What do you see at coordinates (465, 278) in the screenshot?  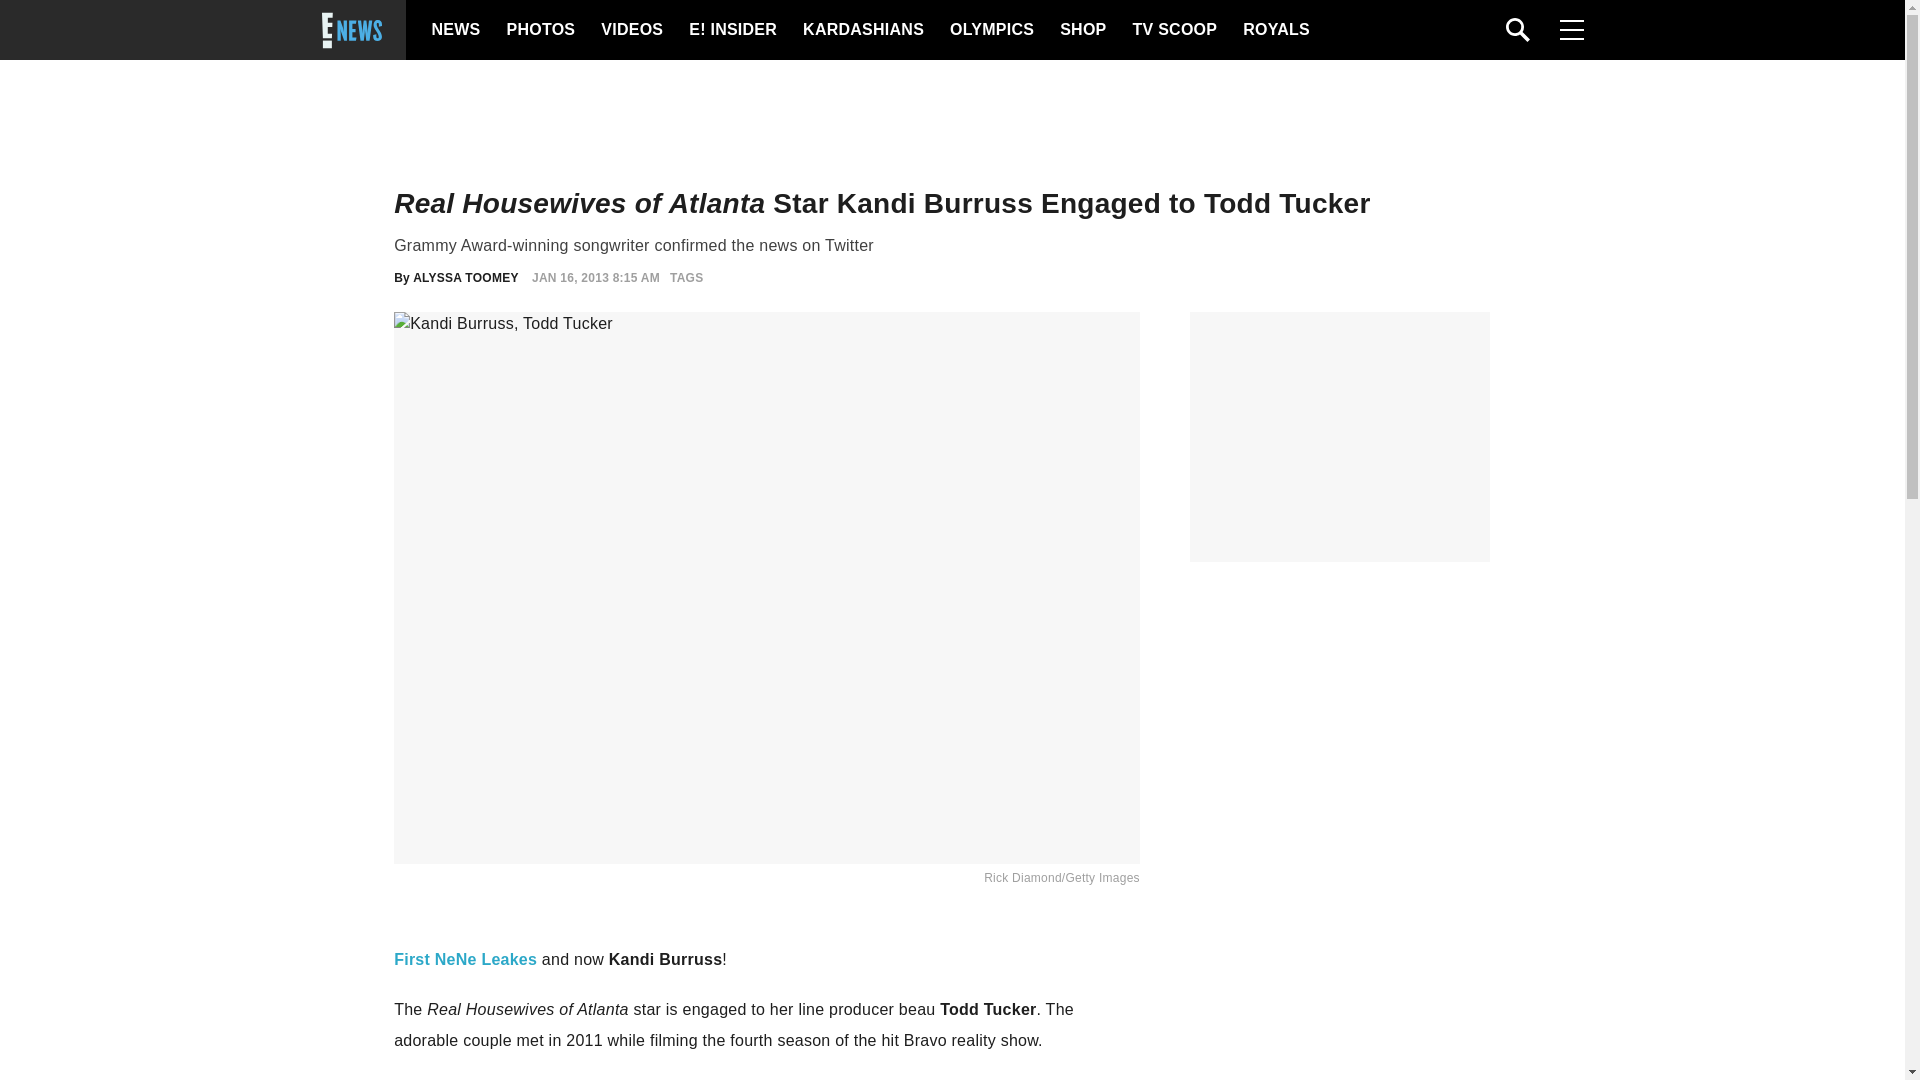 I see `ALYSSA TOOMEY` at bounding box center [465, 278].